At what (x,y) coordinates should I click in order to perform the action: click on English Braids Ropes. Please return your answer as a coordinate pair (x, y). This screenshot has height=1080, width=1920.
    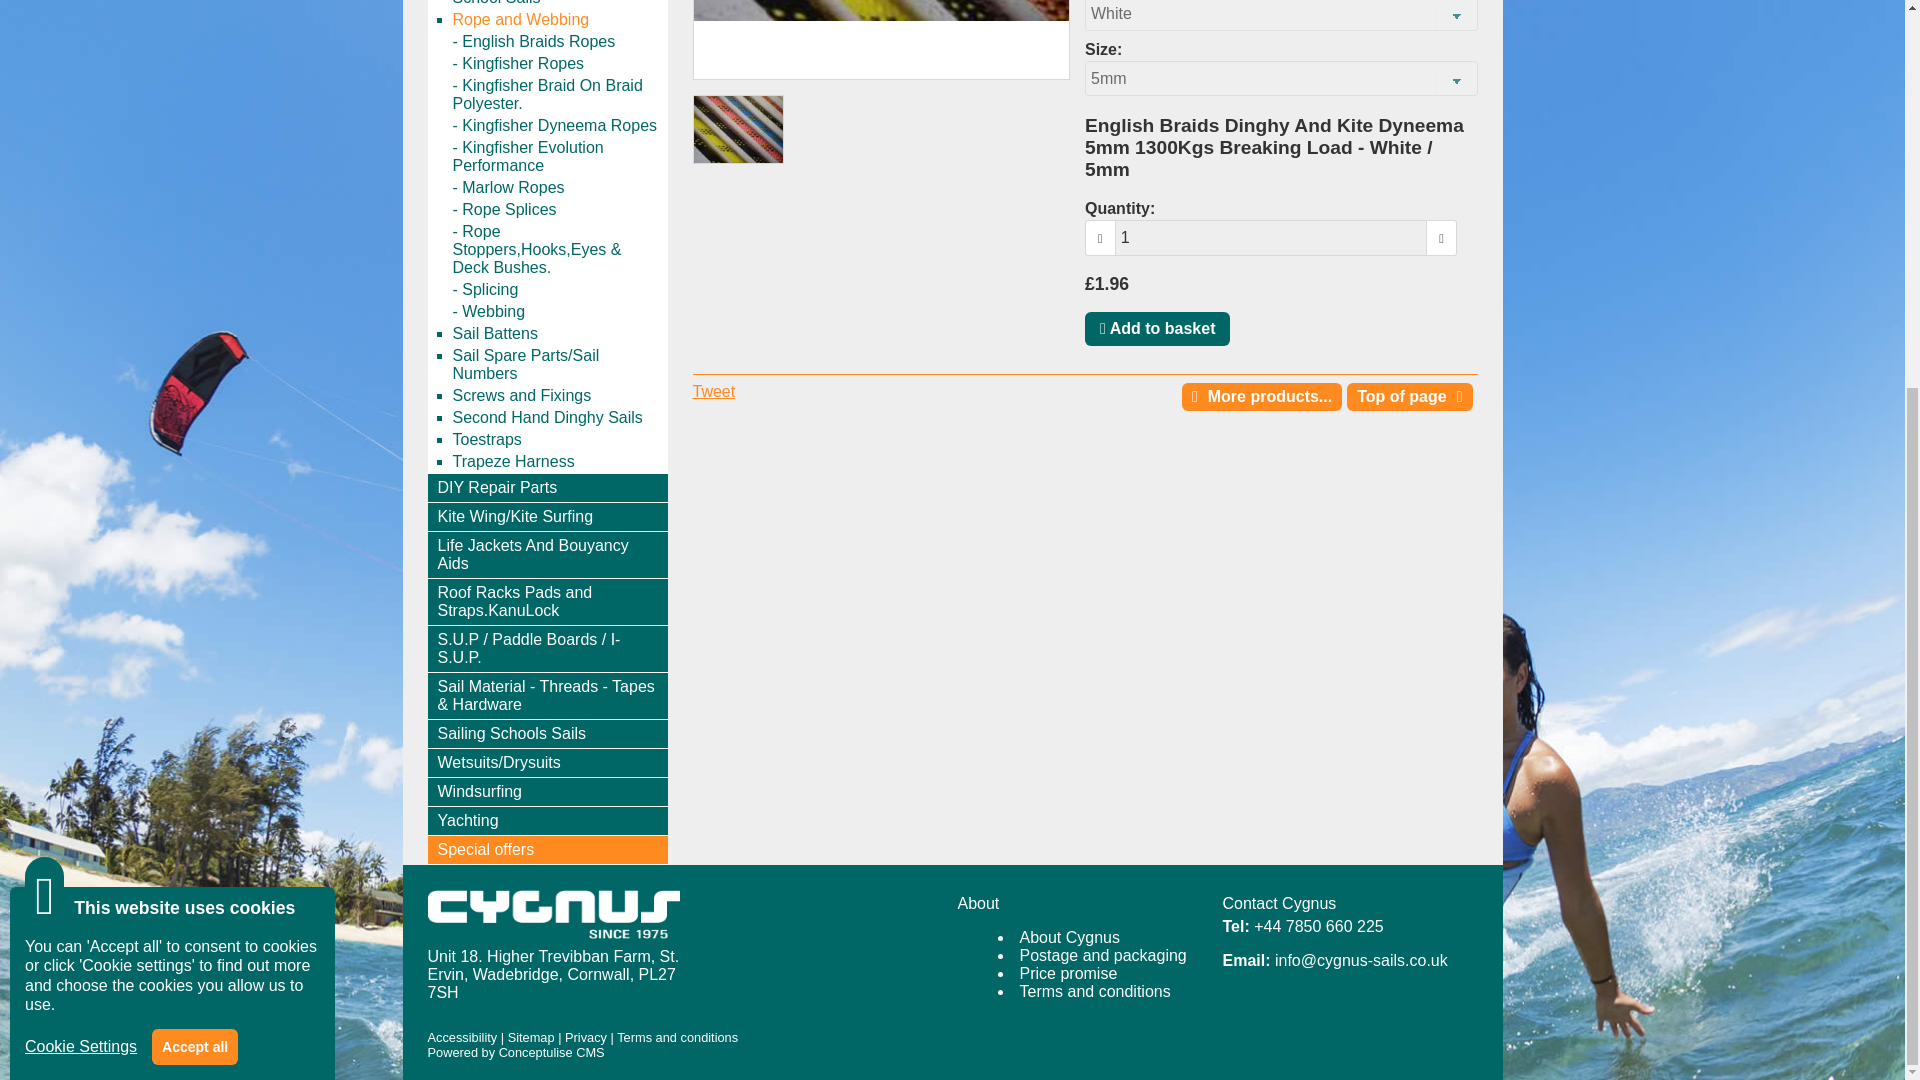
    Looking at the image, I should click on (558, 42).